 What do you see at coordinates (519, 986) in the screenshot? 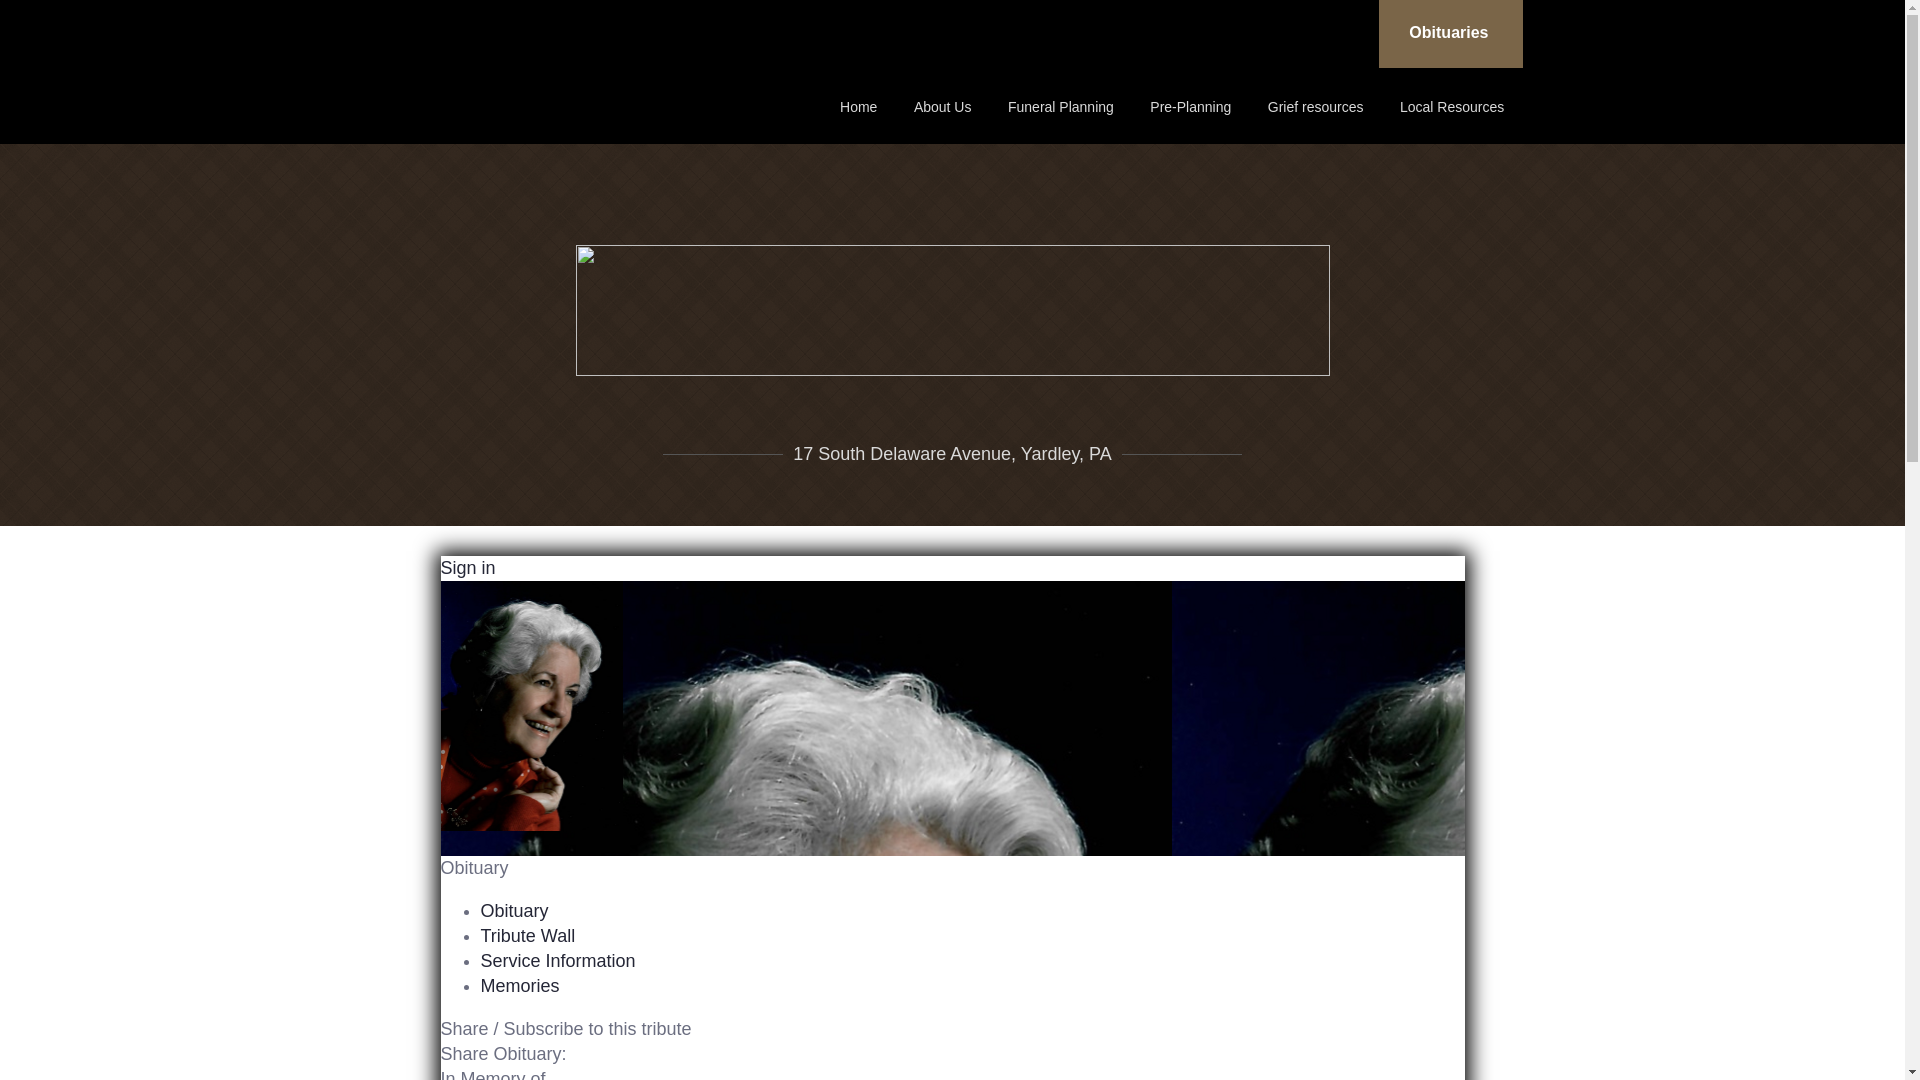
I see `Memories` at bounding box center [519, 986].